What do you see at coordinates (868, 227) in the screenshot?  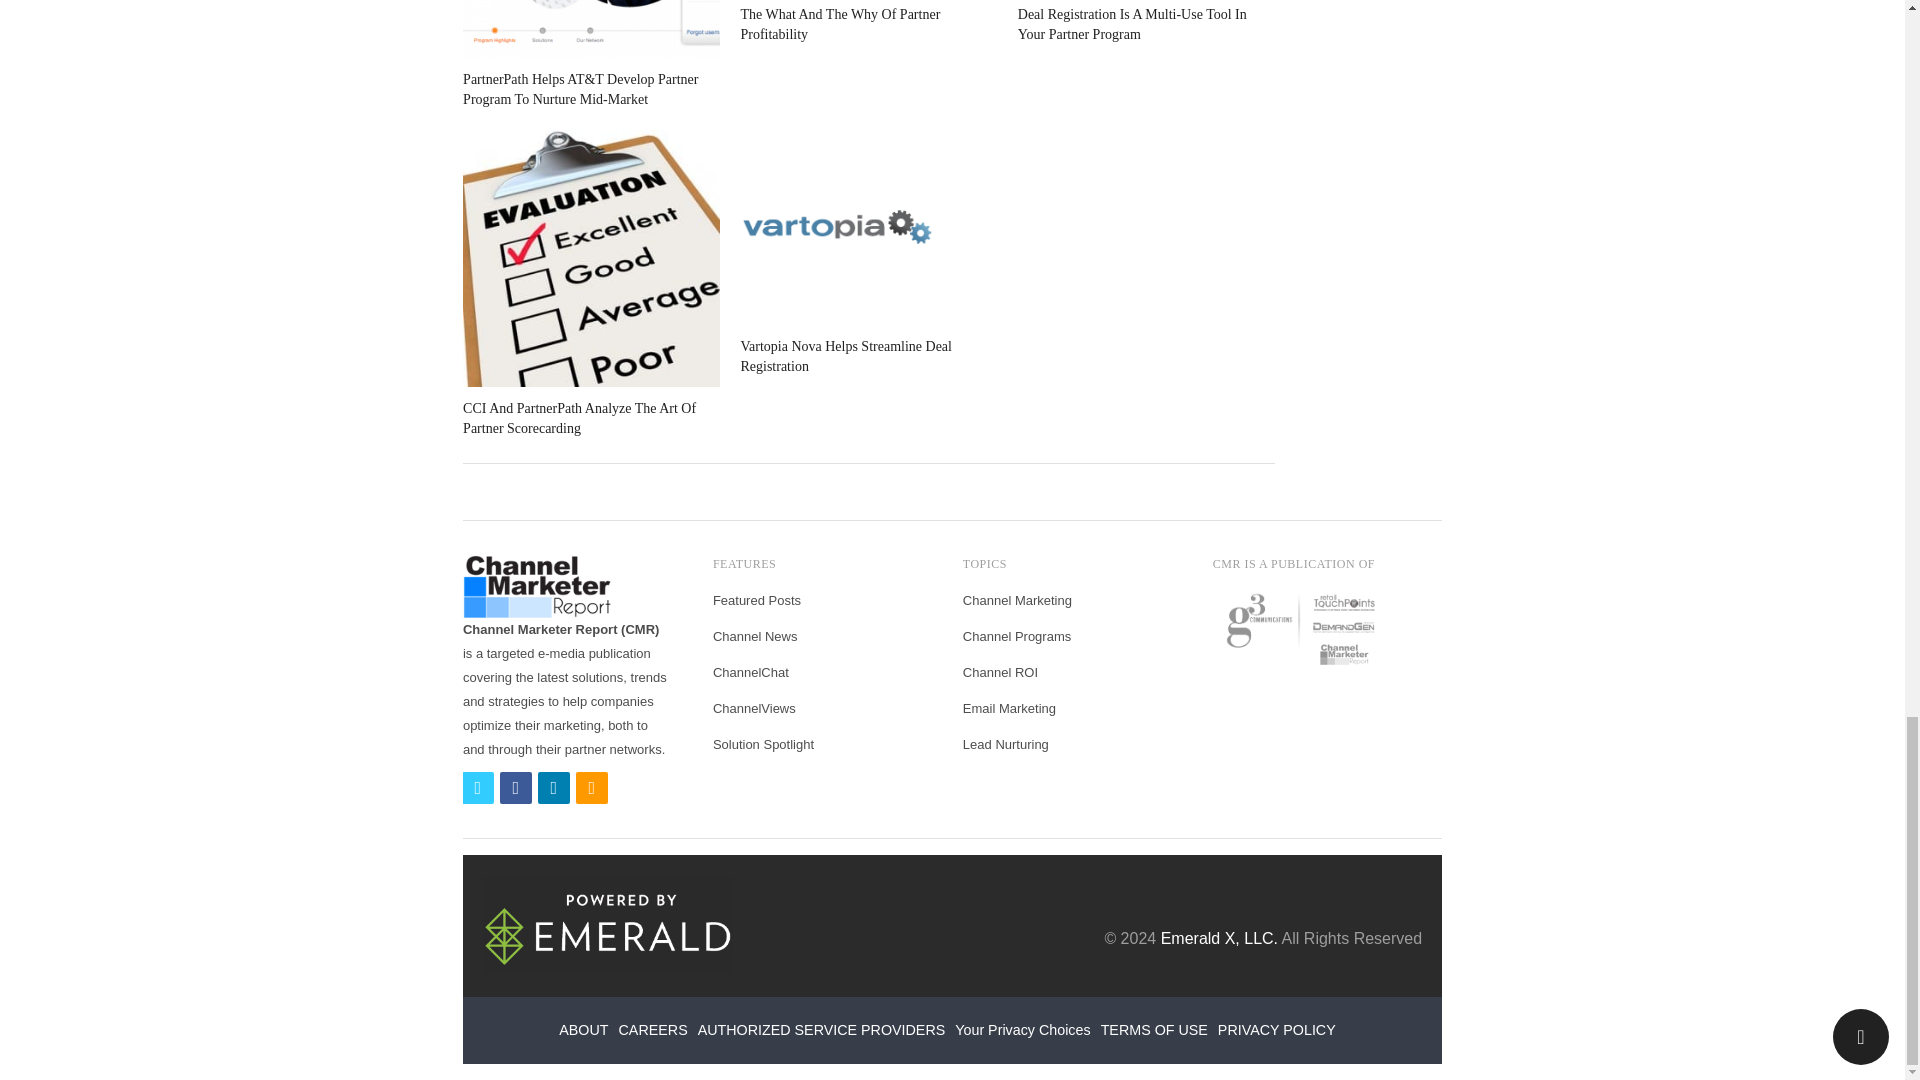 I see `Vartopia Nova Helps Streamline Deal Registration` at bounding box center [868, 227].